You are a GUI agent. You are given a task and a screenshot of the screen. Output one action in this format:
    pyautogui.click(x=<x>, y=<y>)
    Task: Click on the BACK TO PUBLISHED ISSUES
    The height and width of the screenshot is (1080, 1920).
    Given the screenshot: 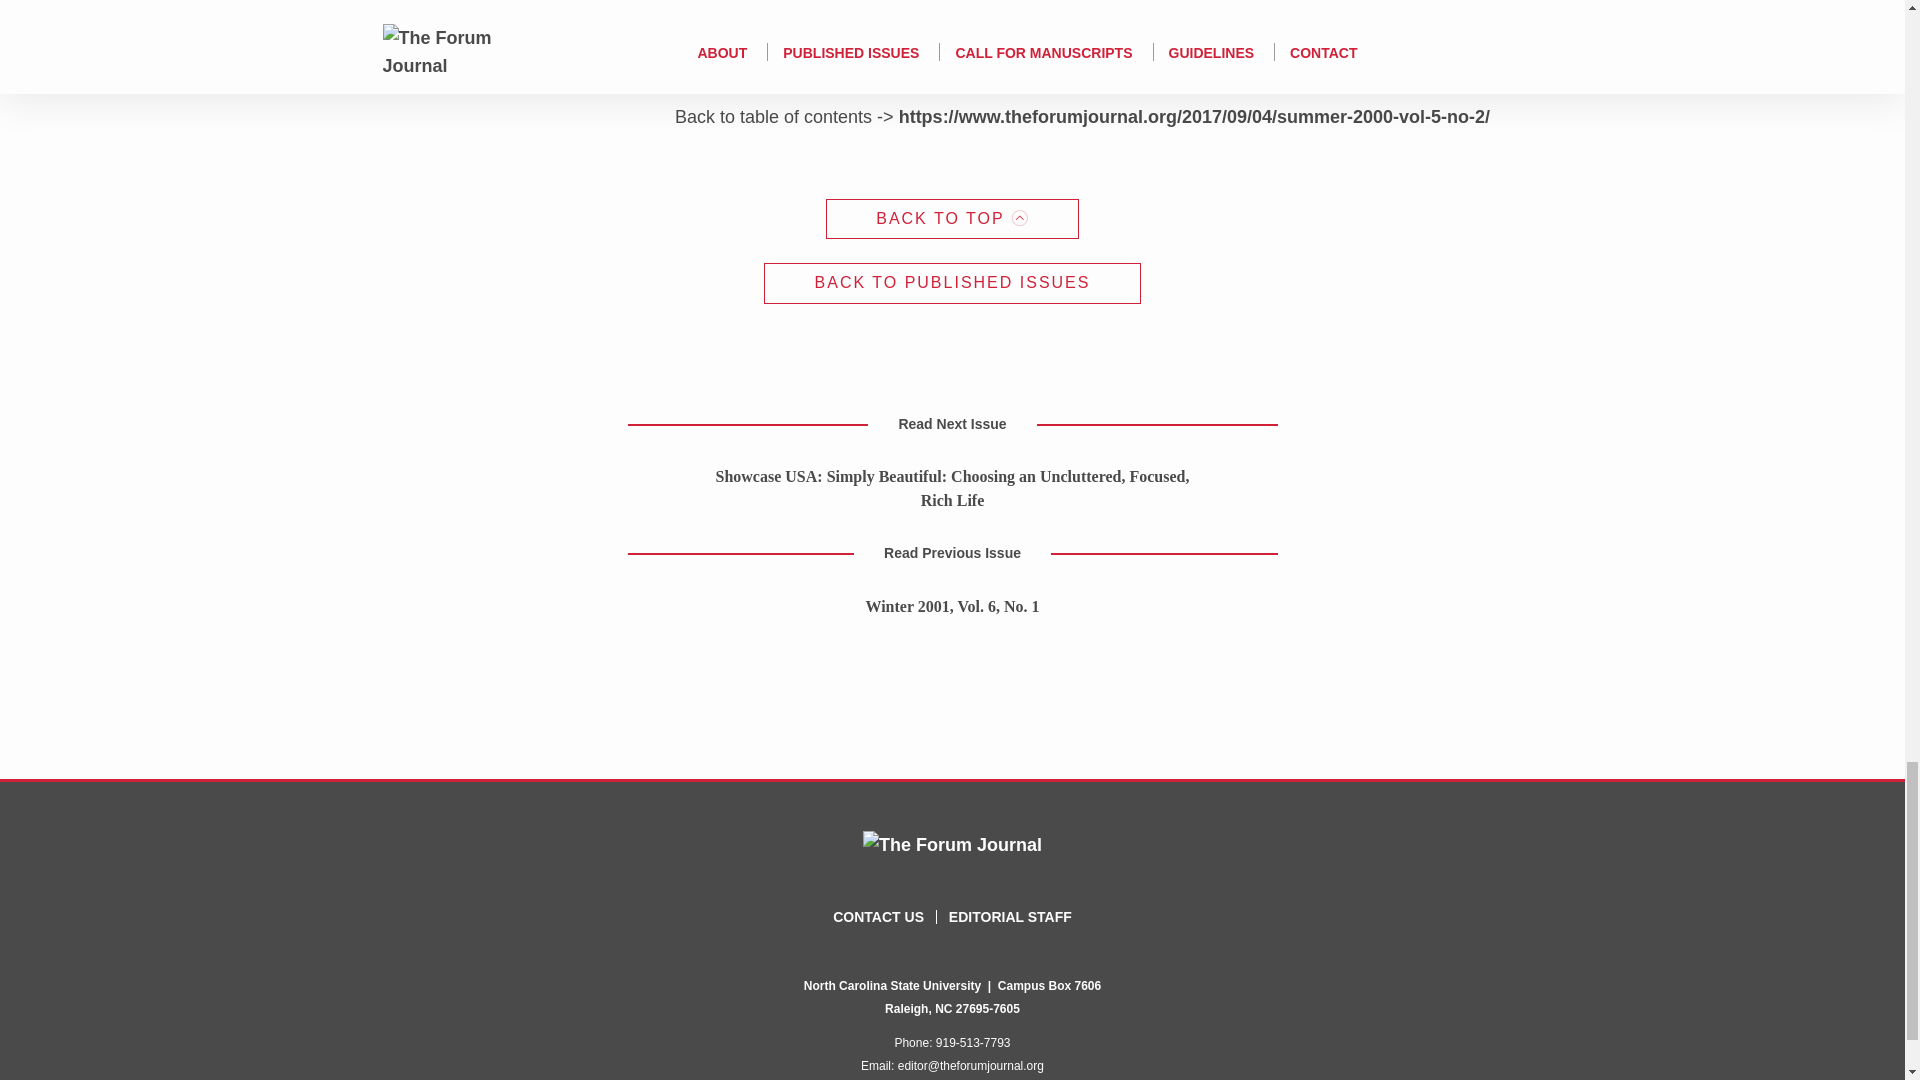 What is the action you would take?
    pyautogui.click(x=953, y=283)
    